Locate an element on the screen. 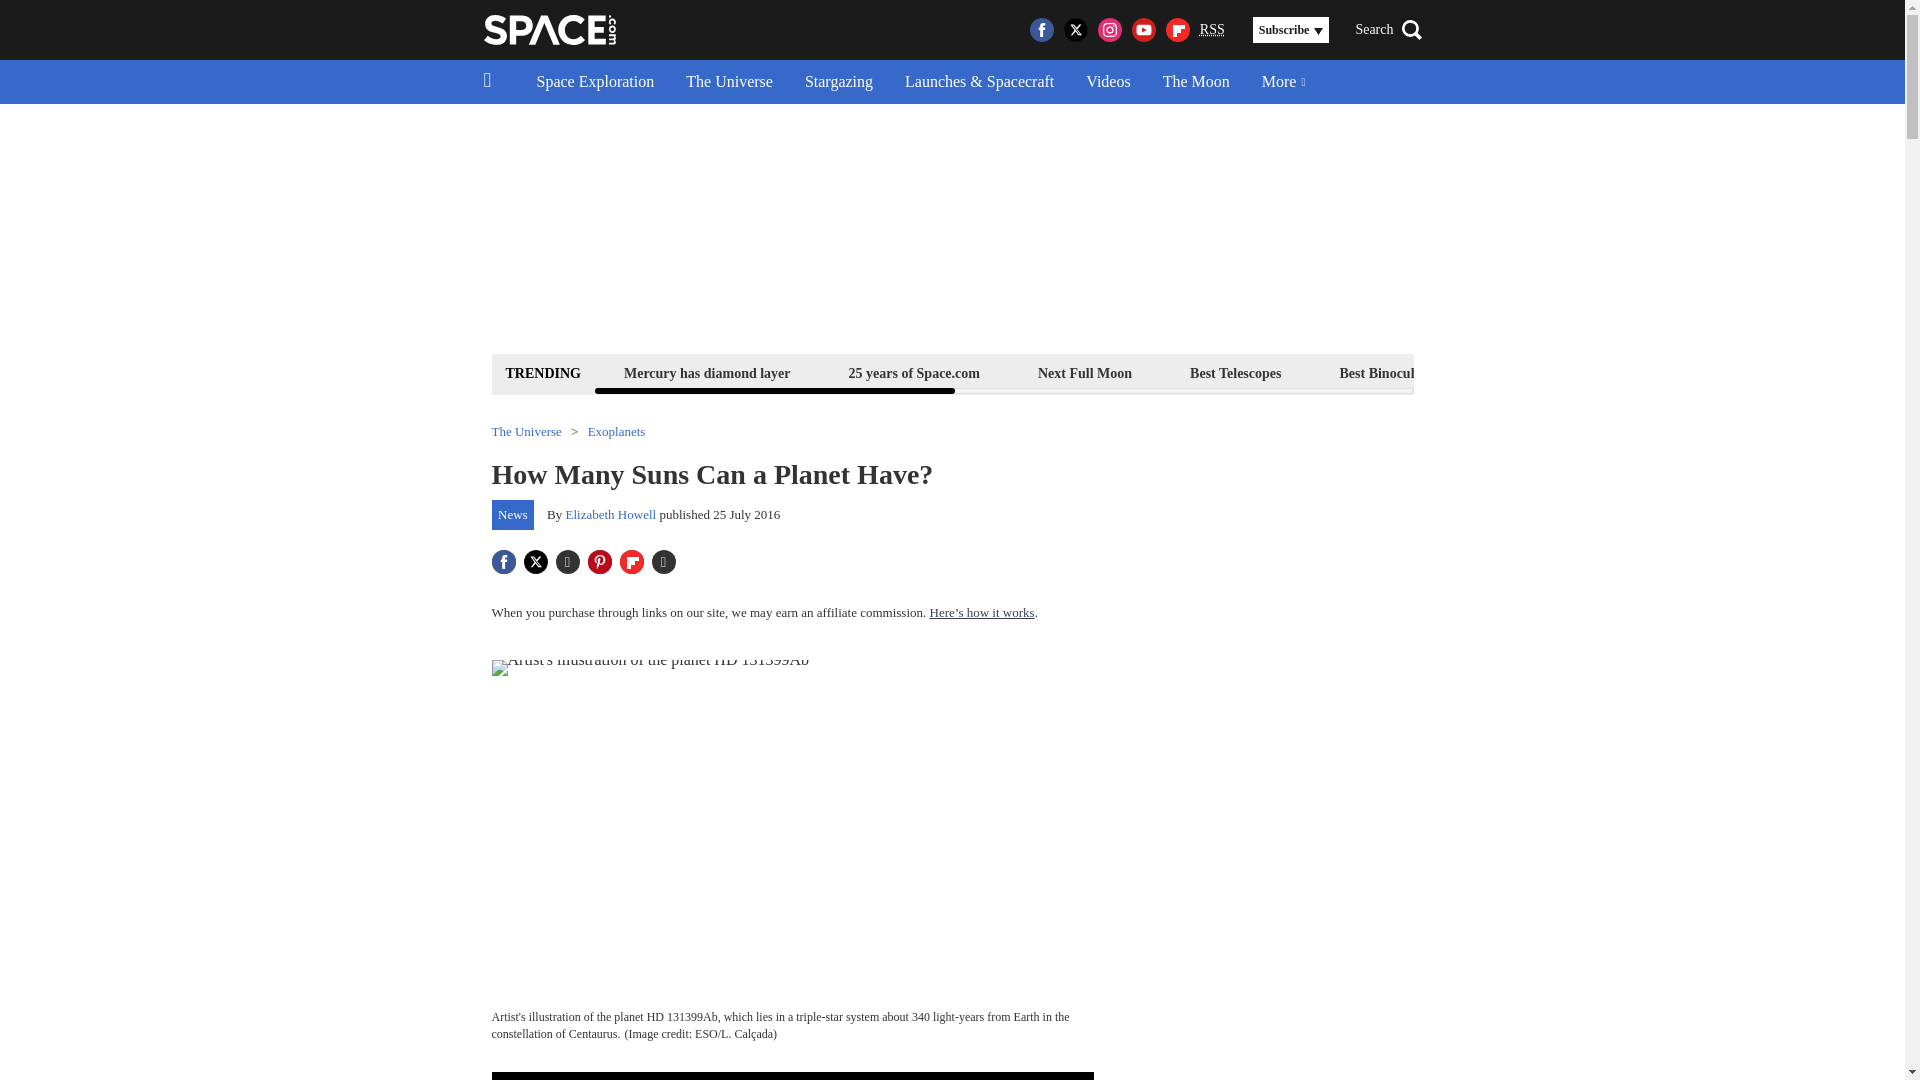  Best Binoculars is located at coordinates (1386, 372).